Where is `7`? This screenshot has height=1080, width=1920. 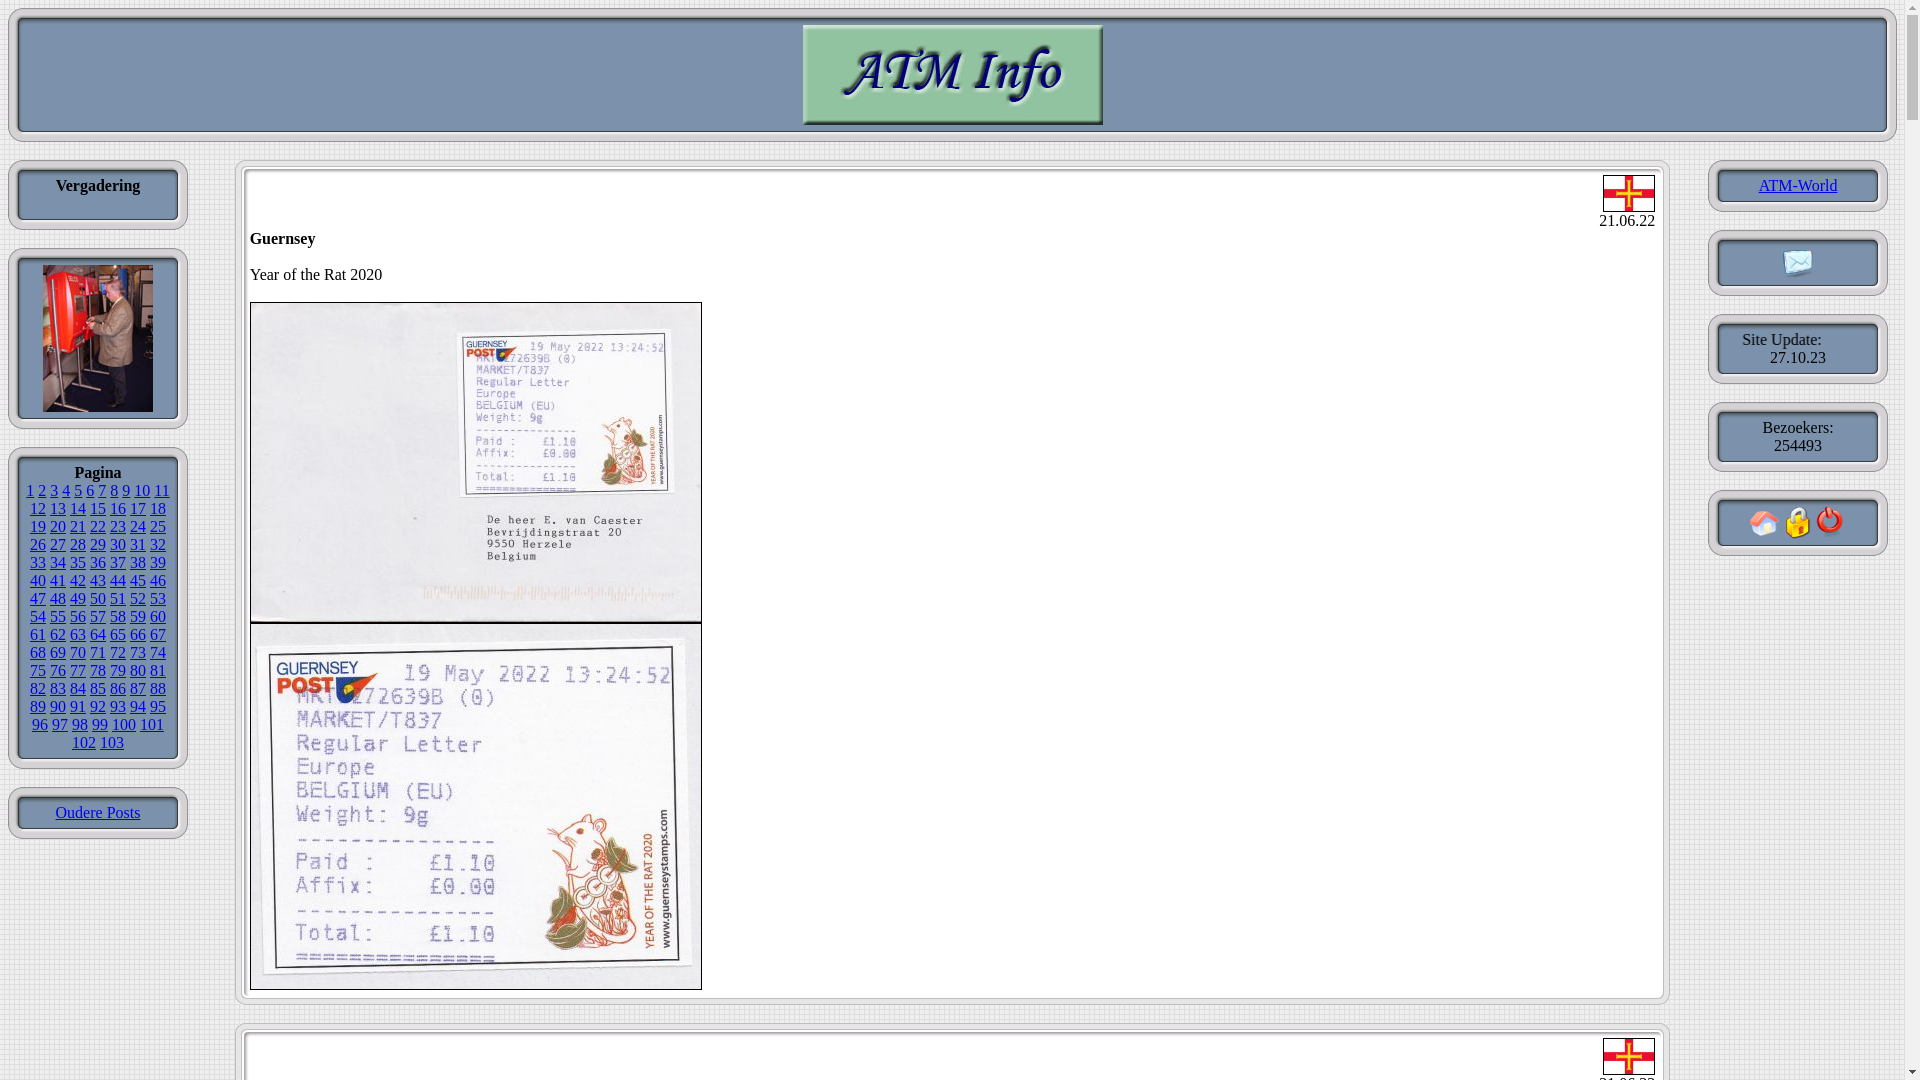 7 is located at coordinates (102, 490).